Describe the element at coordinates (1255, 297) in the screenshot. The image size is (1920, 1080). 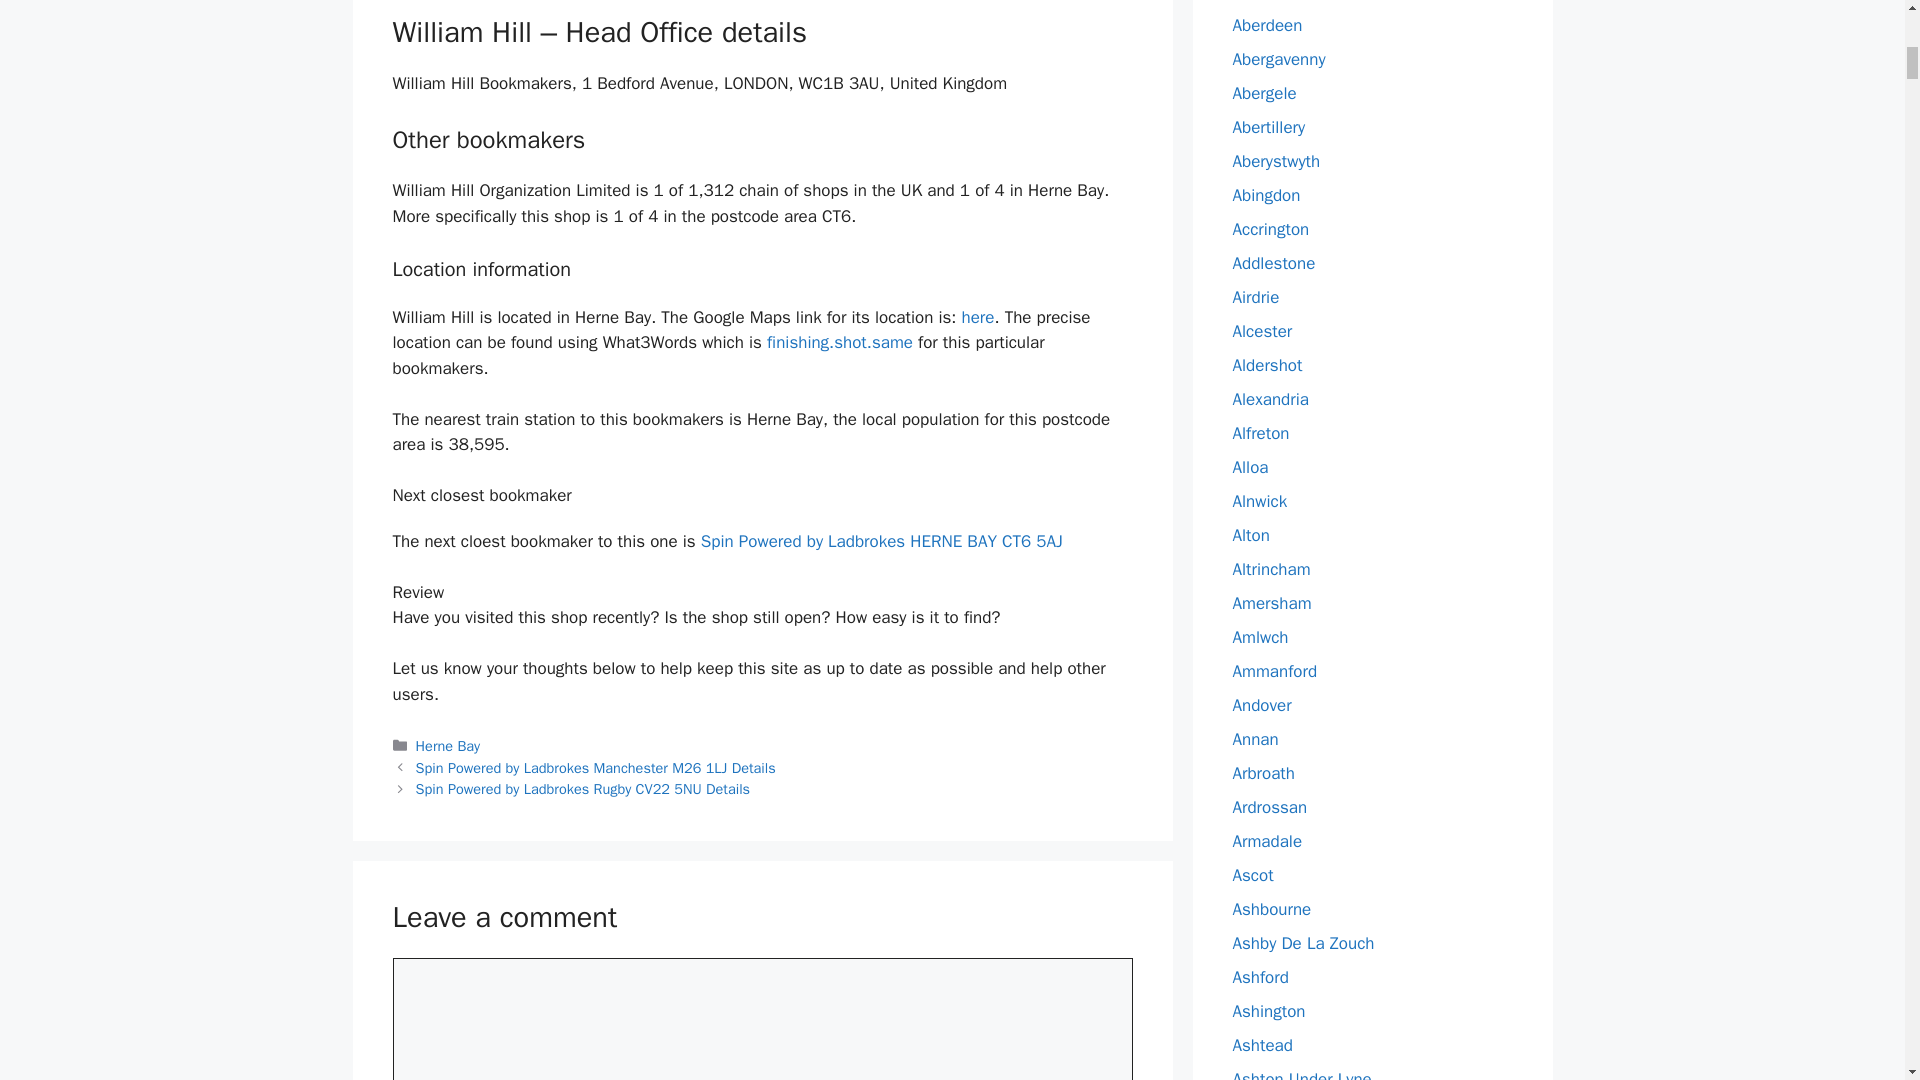
I see `Airdrie` at that location.